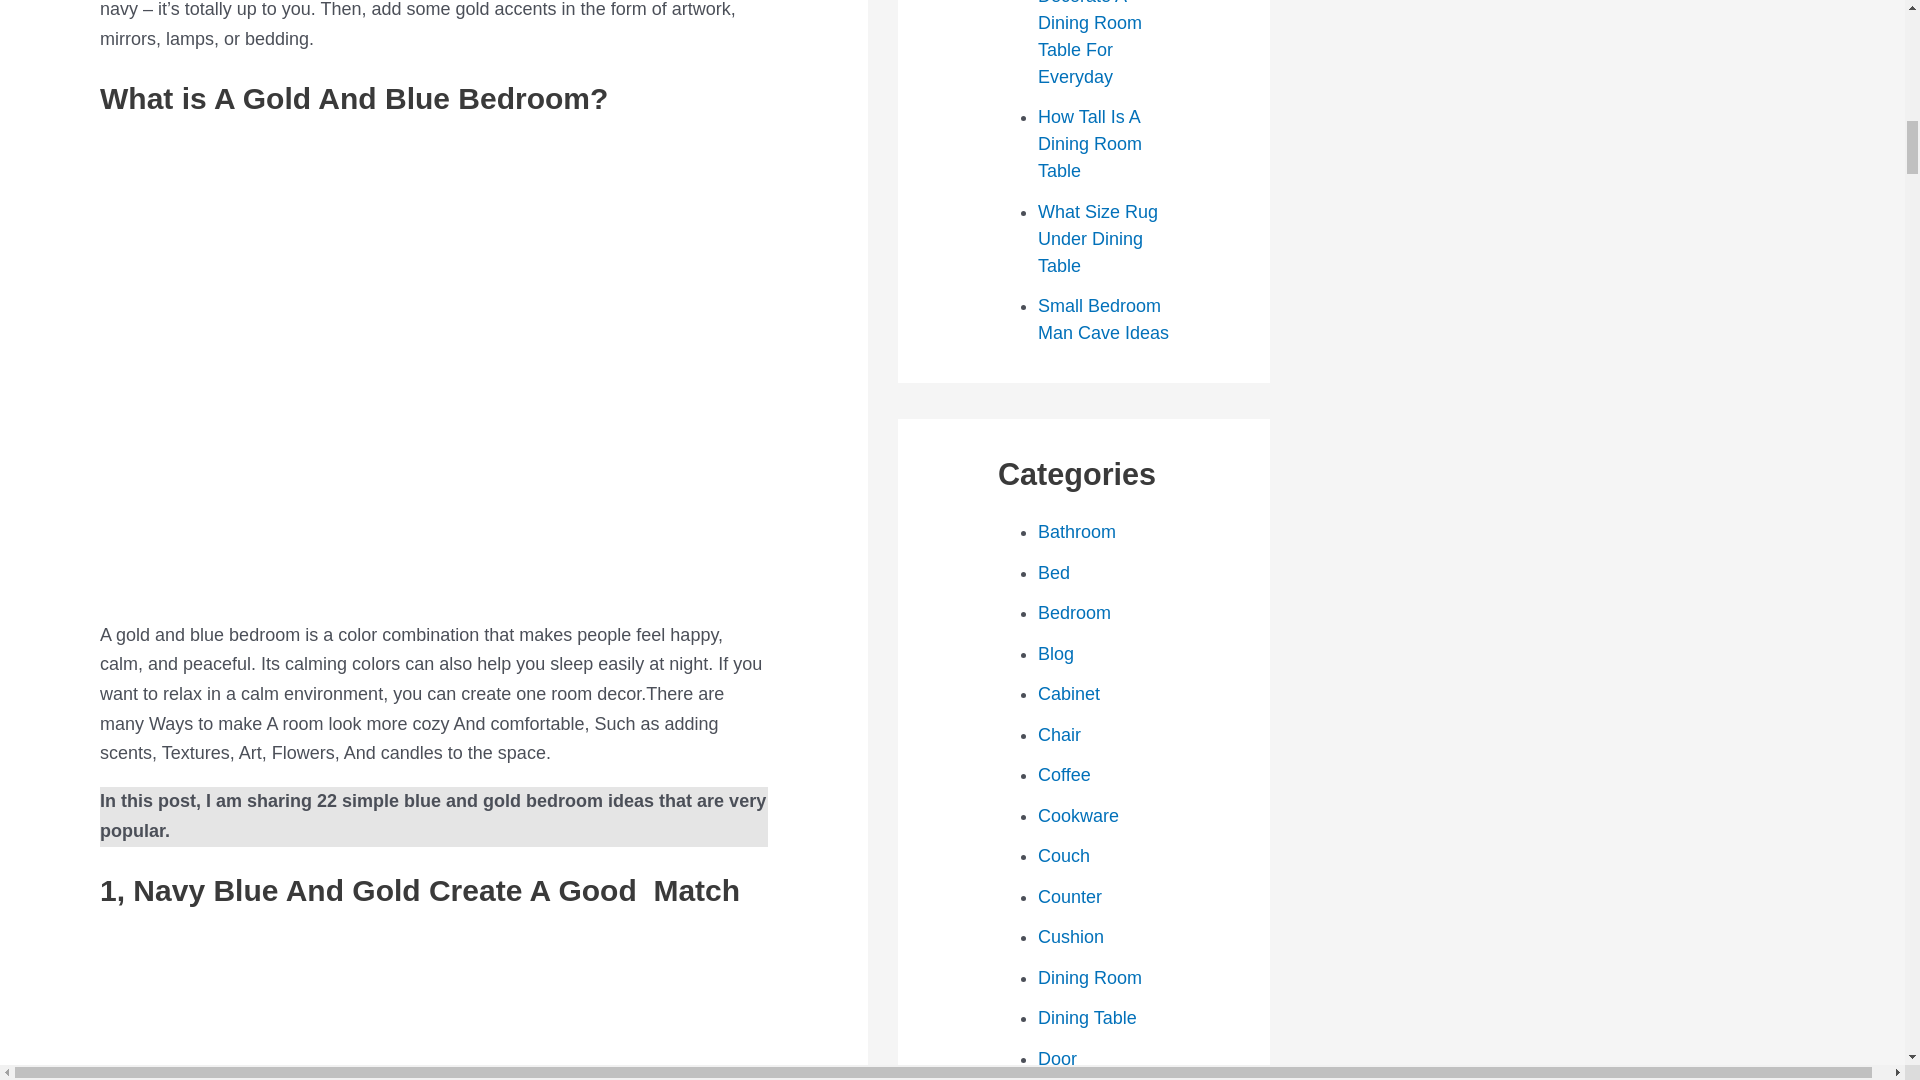 The image size is (1920, 1080). Describe the element at coordinates (1090, 144) in the screenshot. I see `How Tall Is A Dining Room Table` at that location.